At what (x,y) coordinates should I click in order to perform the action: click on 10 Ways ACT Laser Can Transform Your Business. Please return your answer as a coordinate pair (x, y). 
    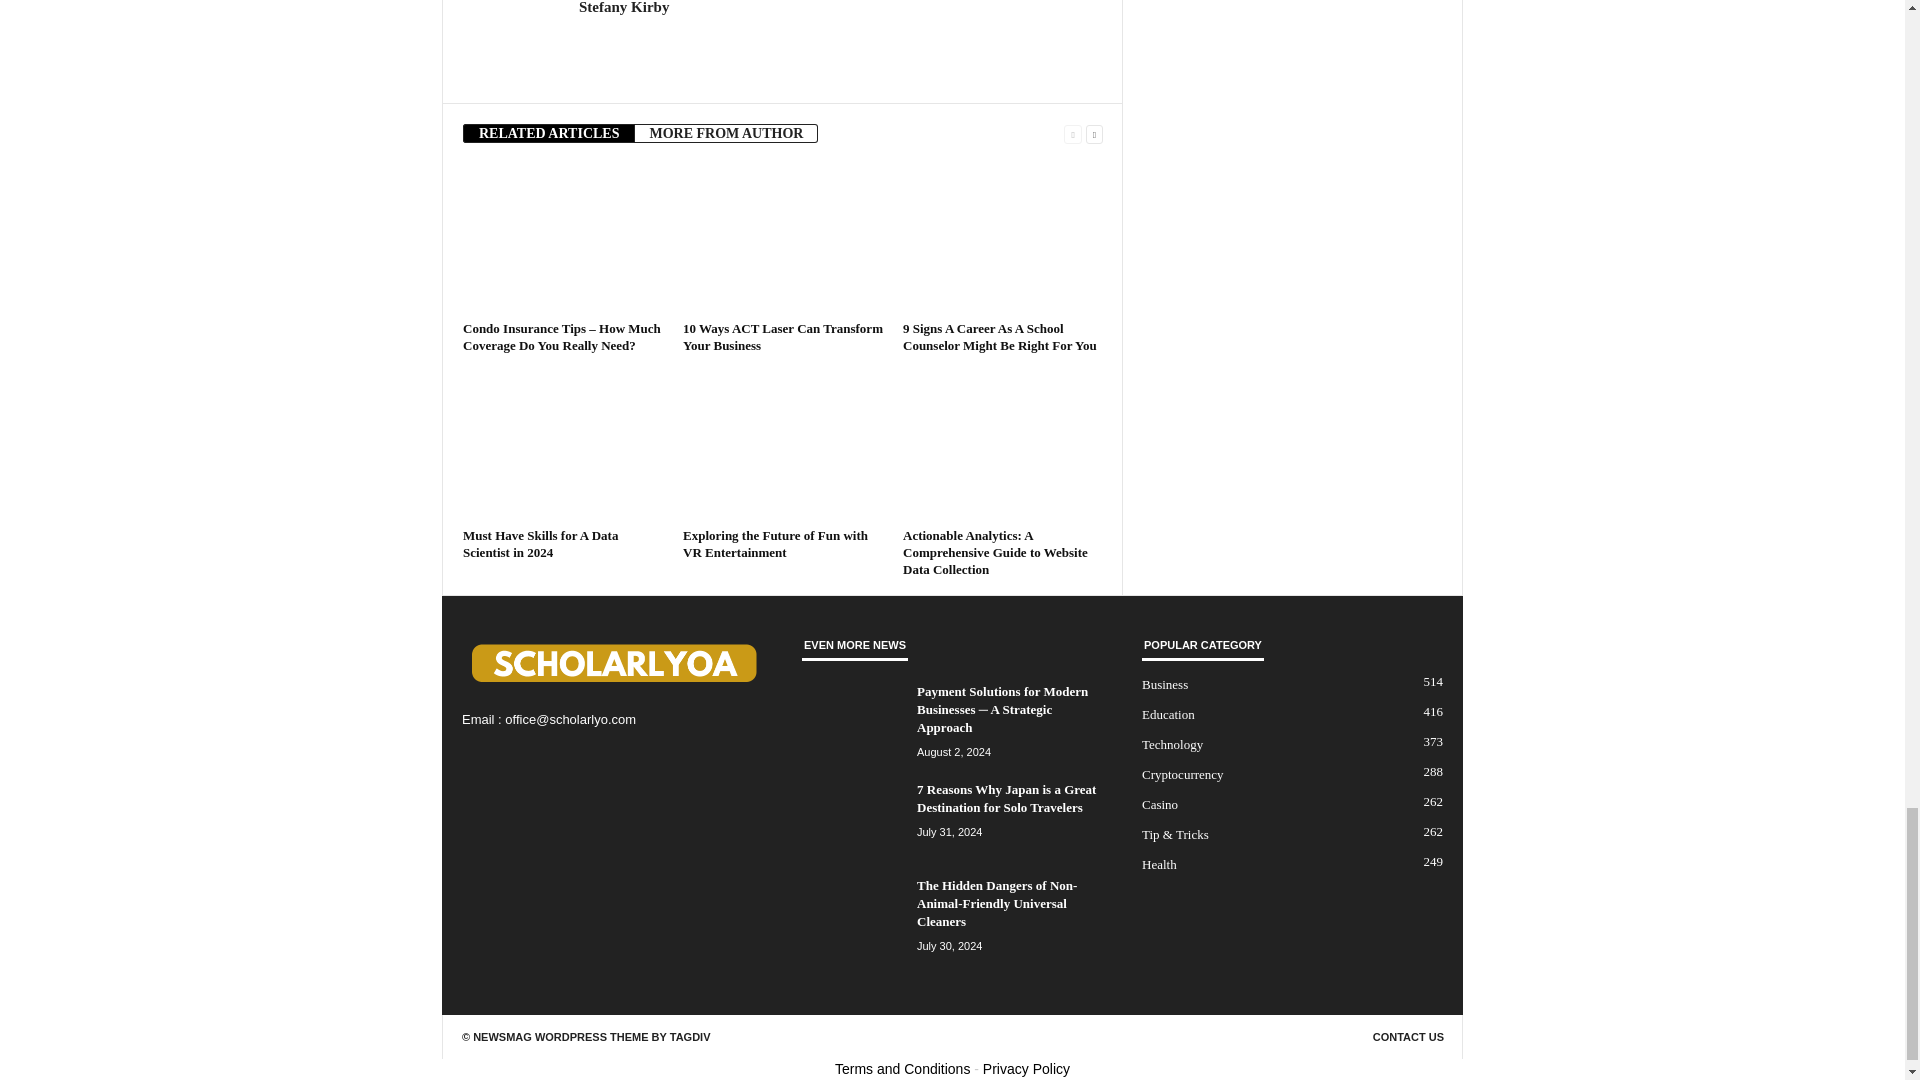
    Looking at the image, I should click on (783, 336).